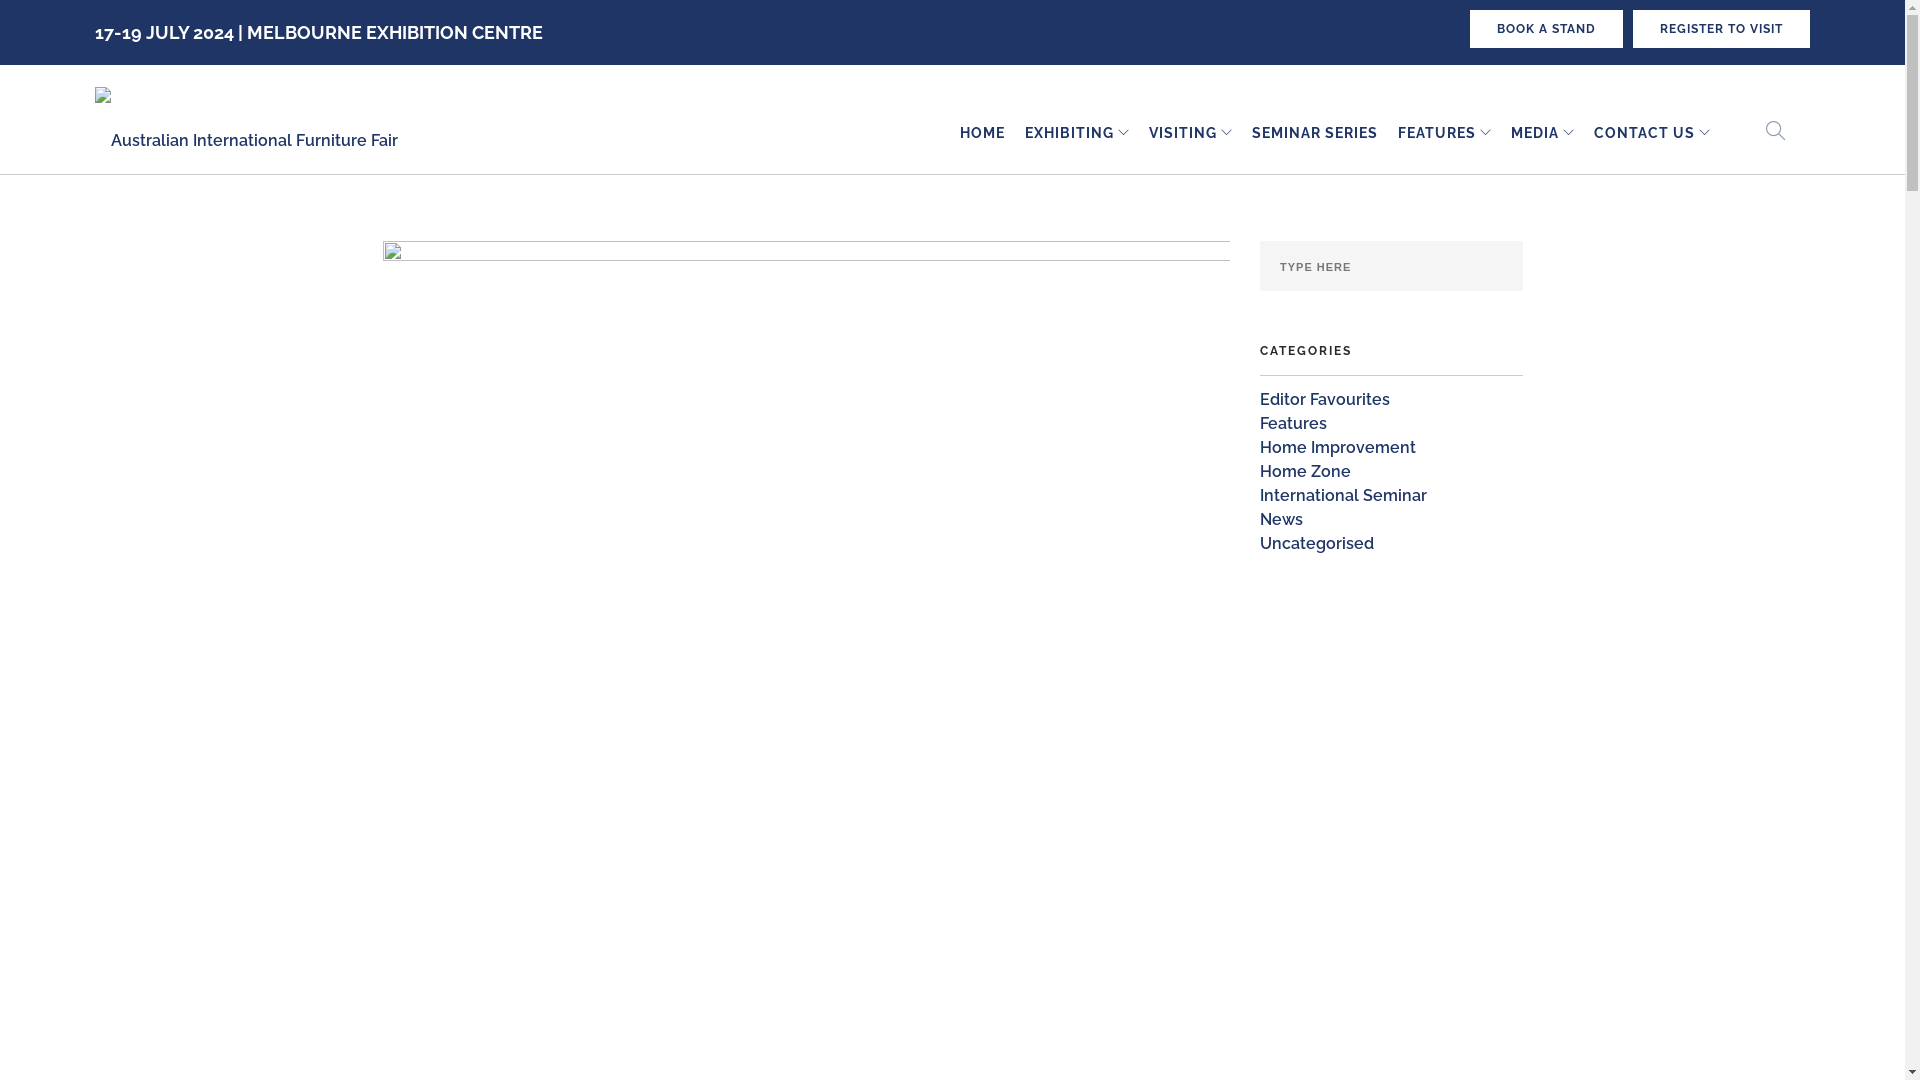 The width and height of the screenshot is (1920, 1080). I want to click on Features, so click(1294, 424).